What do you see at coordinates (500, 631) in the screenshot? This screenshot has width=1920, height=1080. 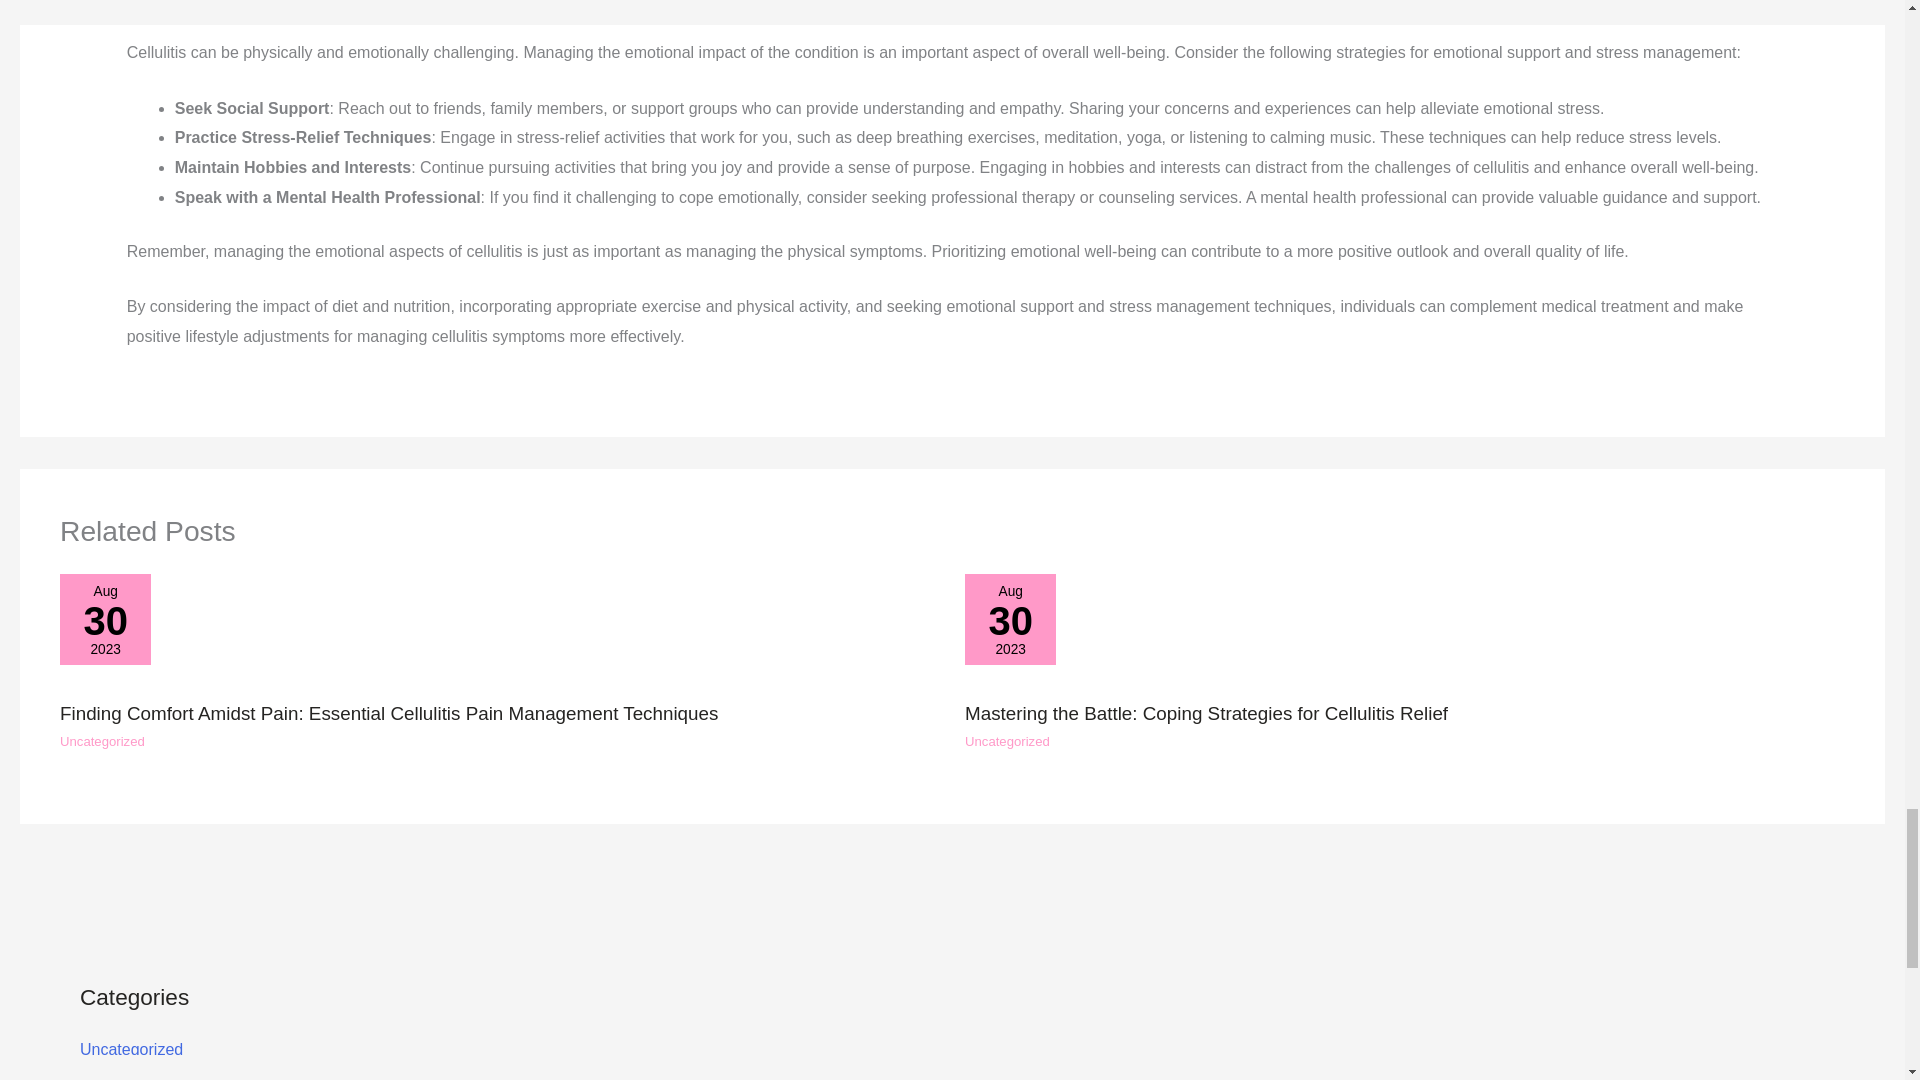 I see `Uncategorized` at bounding box center [500, 631].